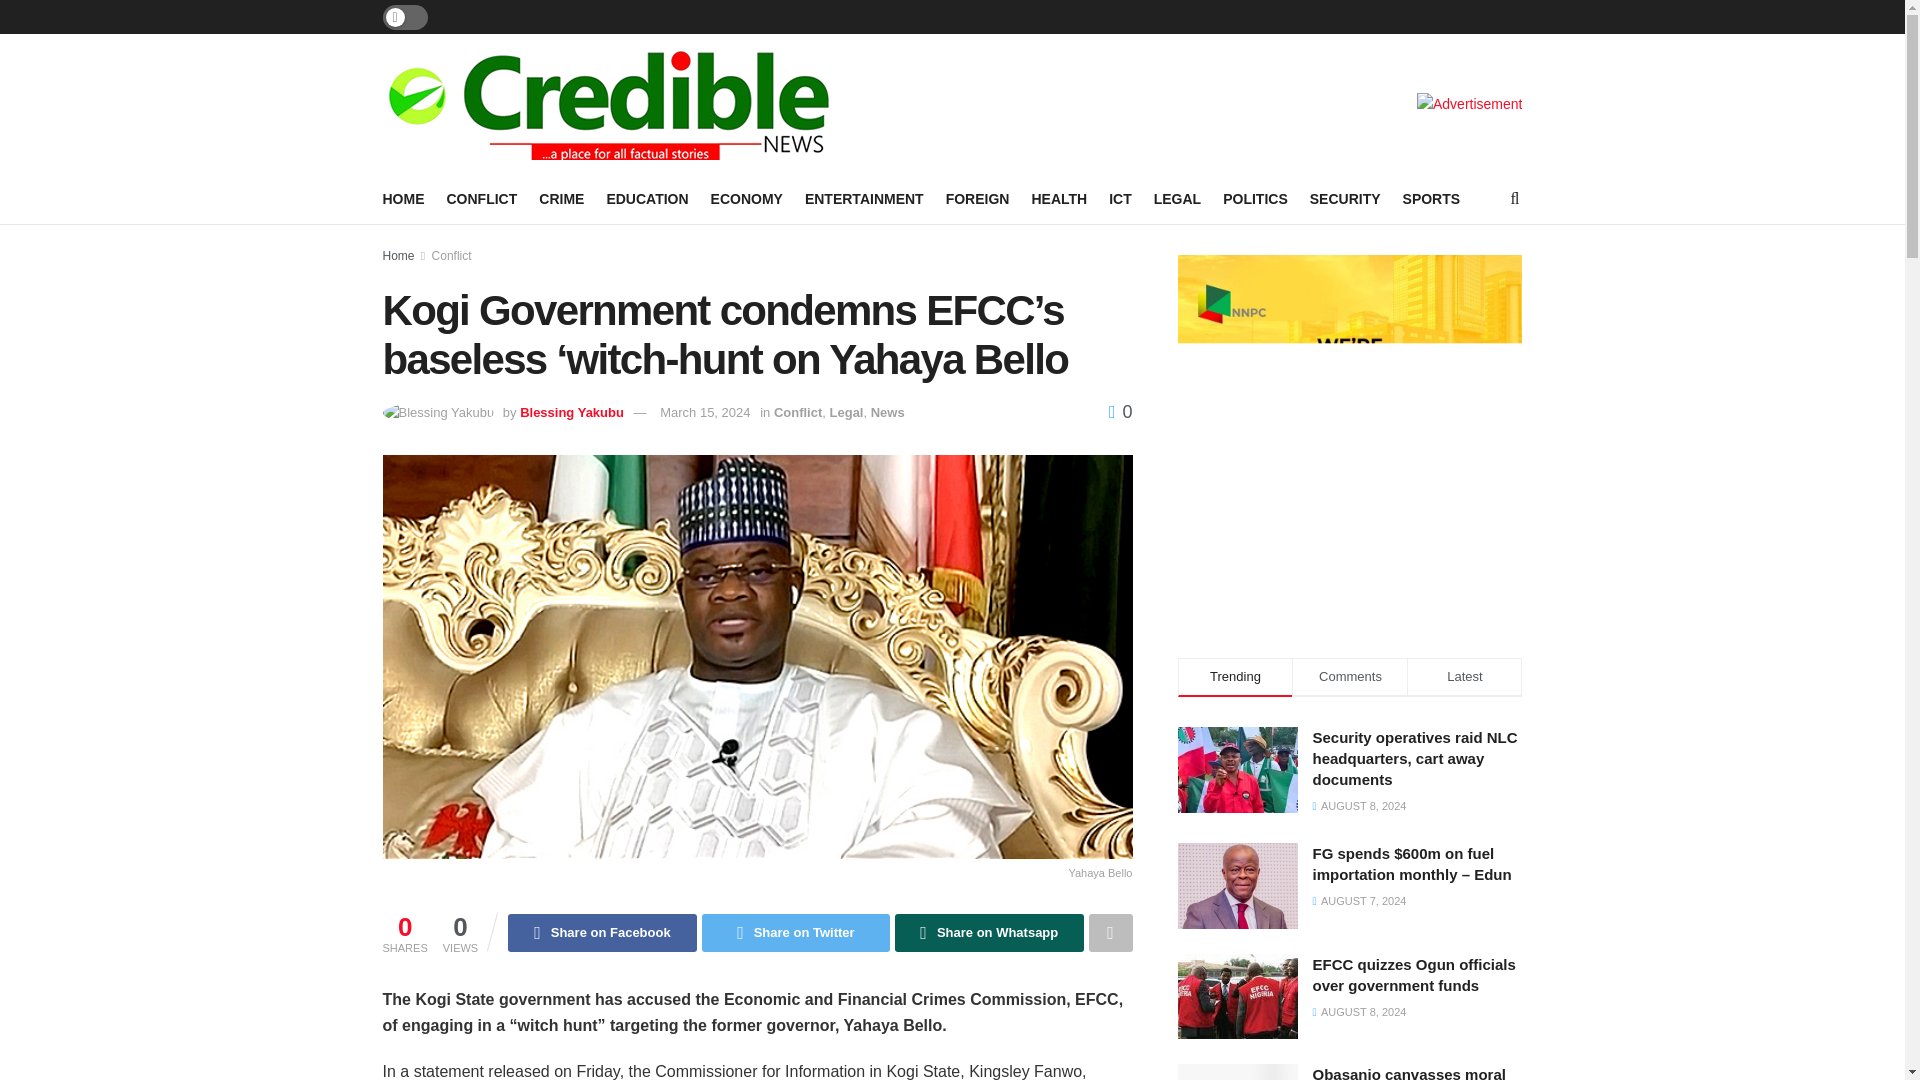 This screenshot has height=1080, width=1920. What do you see at coordinates (1177, 198) in the screenshot?
I see `LEGAL` at bounding box center [1177, 198].